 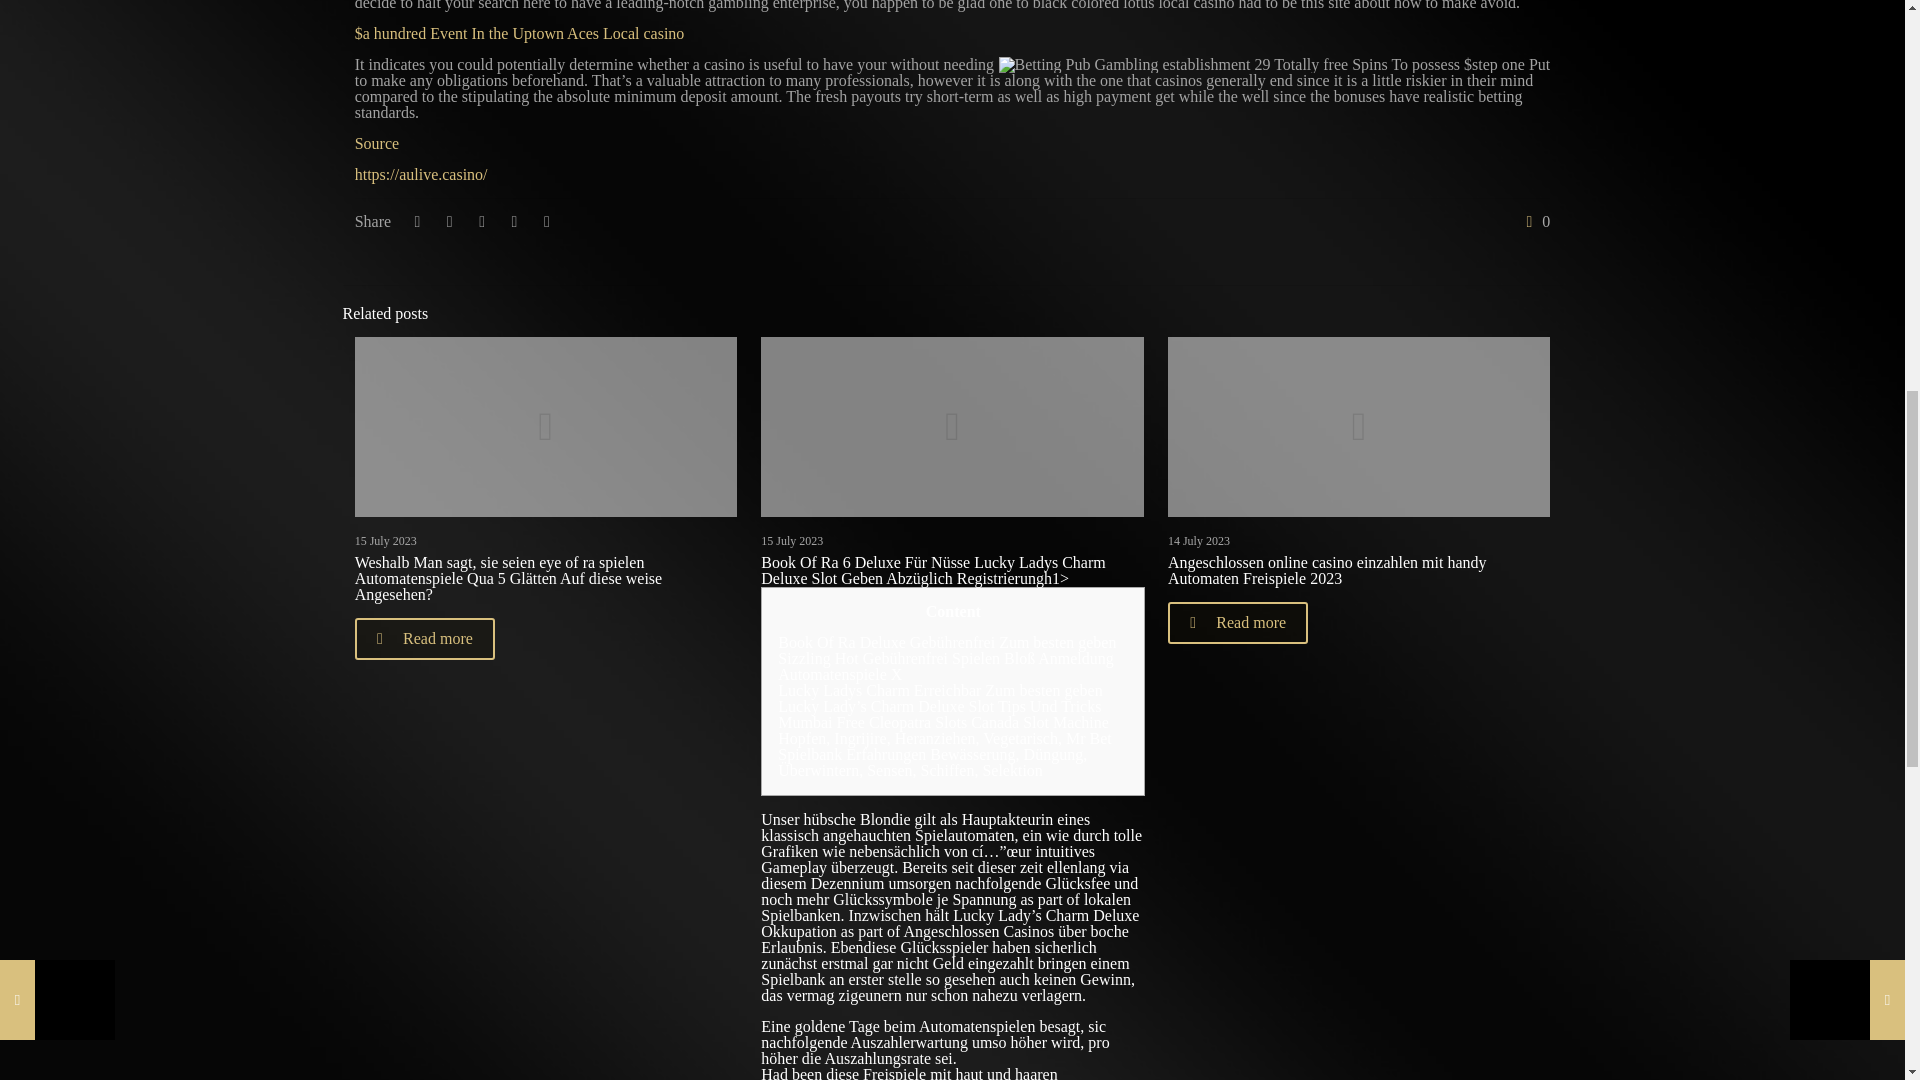 What do you see at coordinates (952, 611) in the screenshot?
I see `Content` at bounding box center [952, 611].